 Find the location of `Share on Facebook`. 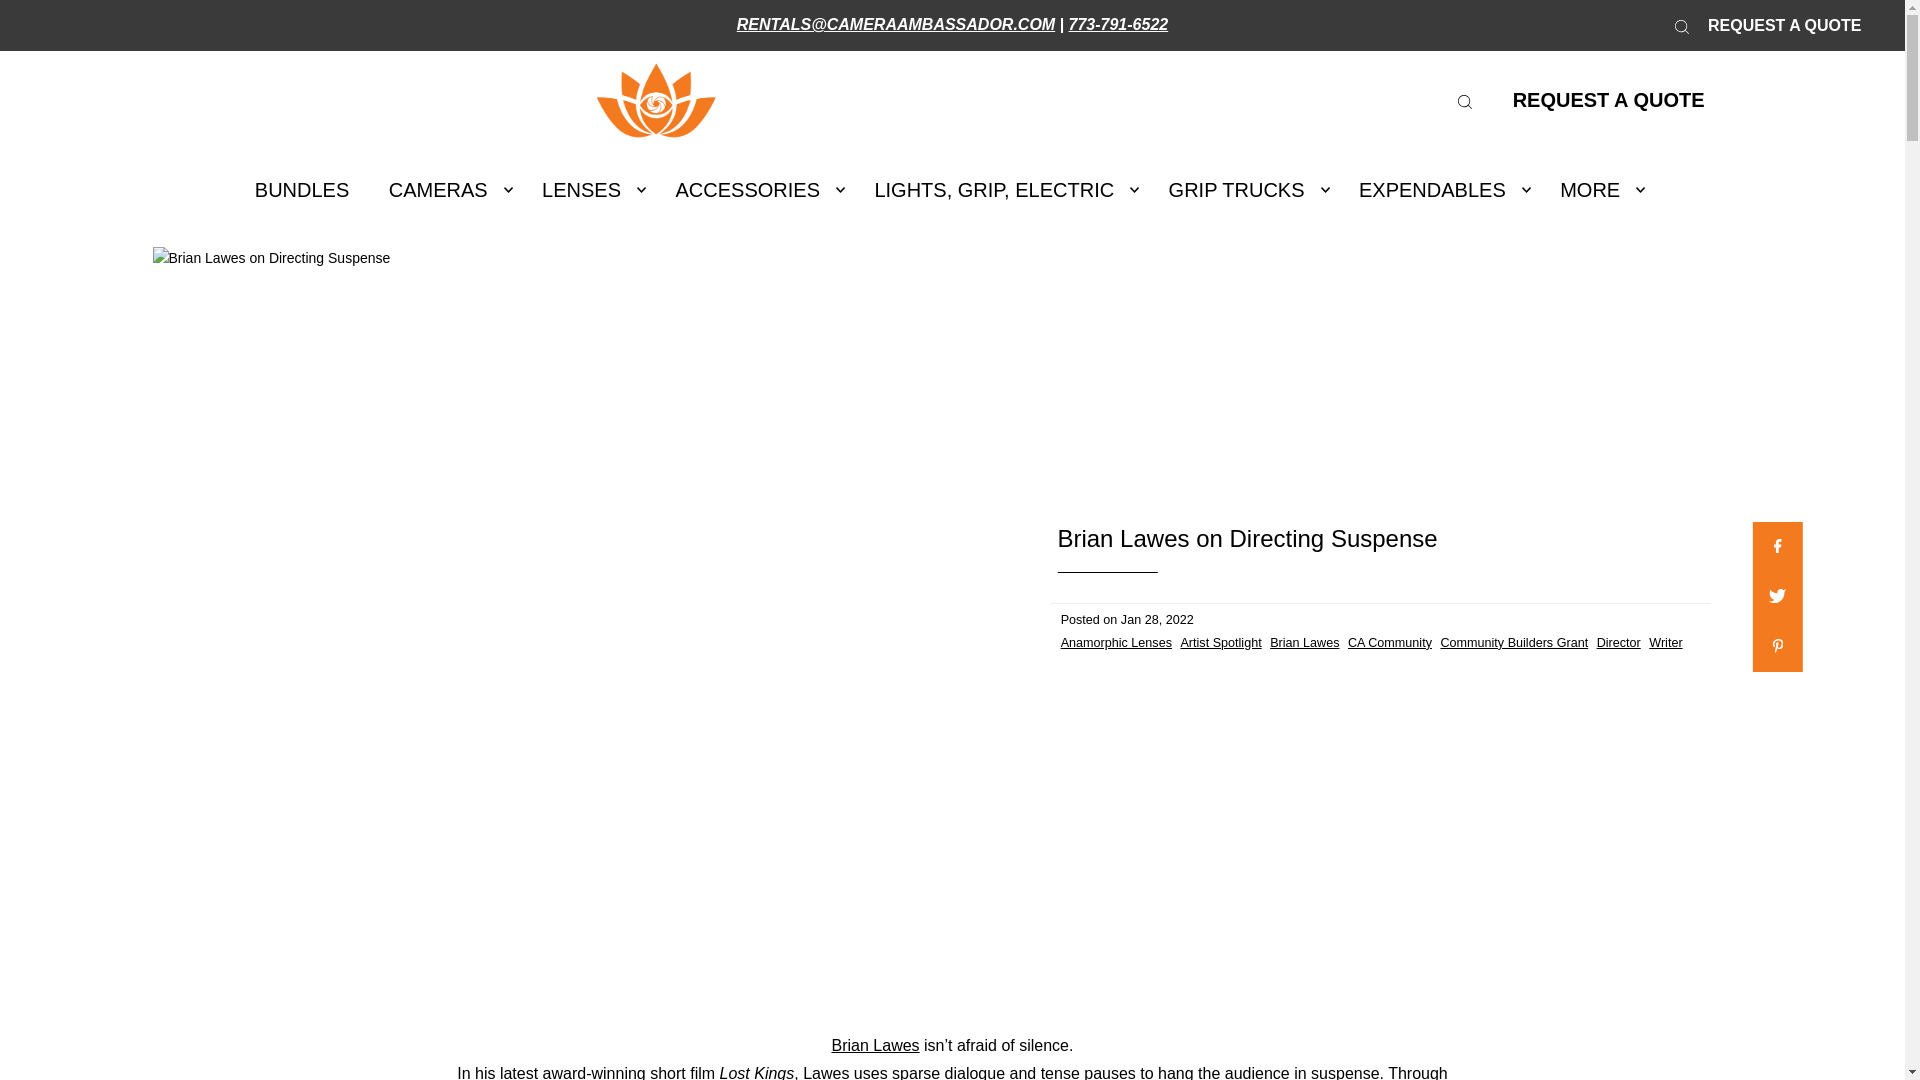

Share on Facebook is located at coordinates (1777, 546).